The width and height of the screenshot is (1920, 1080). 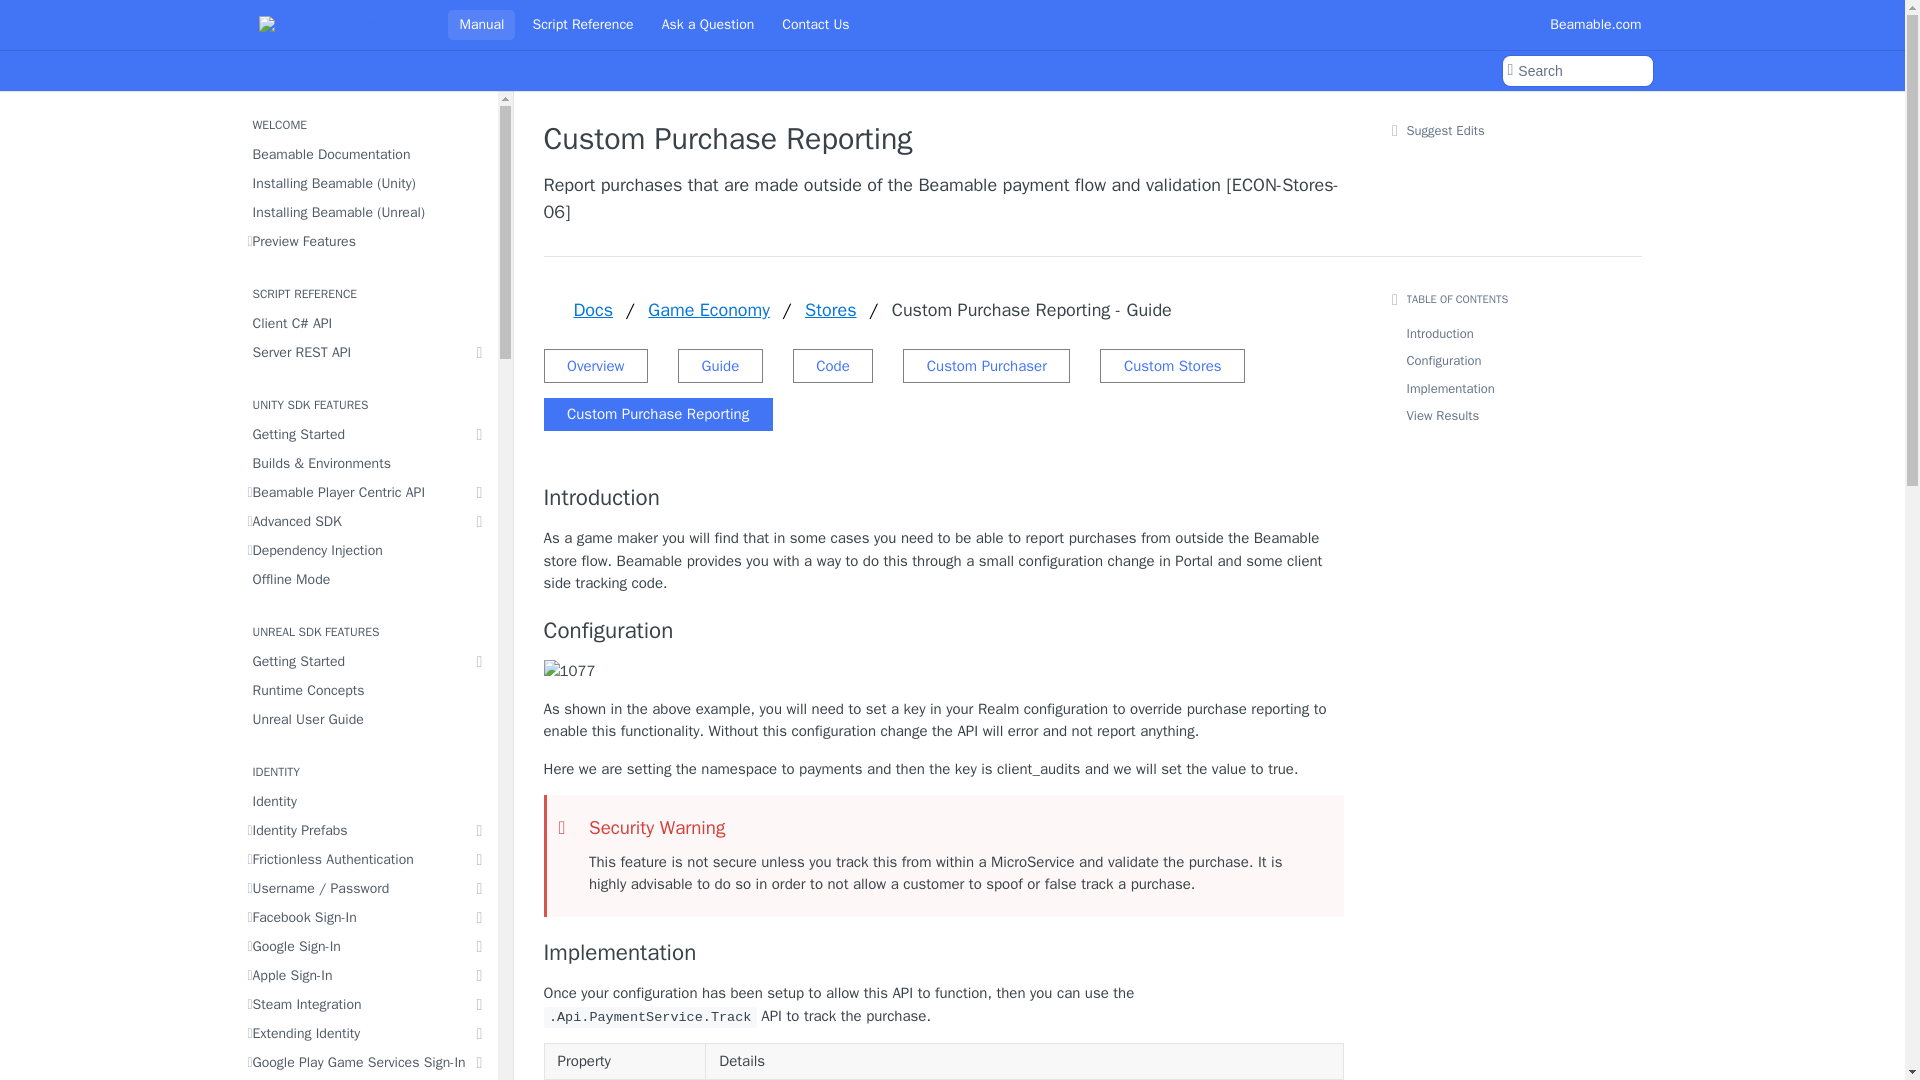 What do you see at coordinates (582, 24) in the screenshot?
I see `Script Reference` at bounding box center [582, 24].